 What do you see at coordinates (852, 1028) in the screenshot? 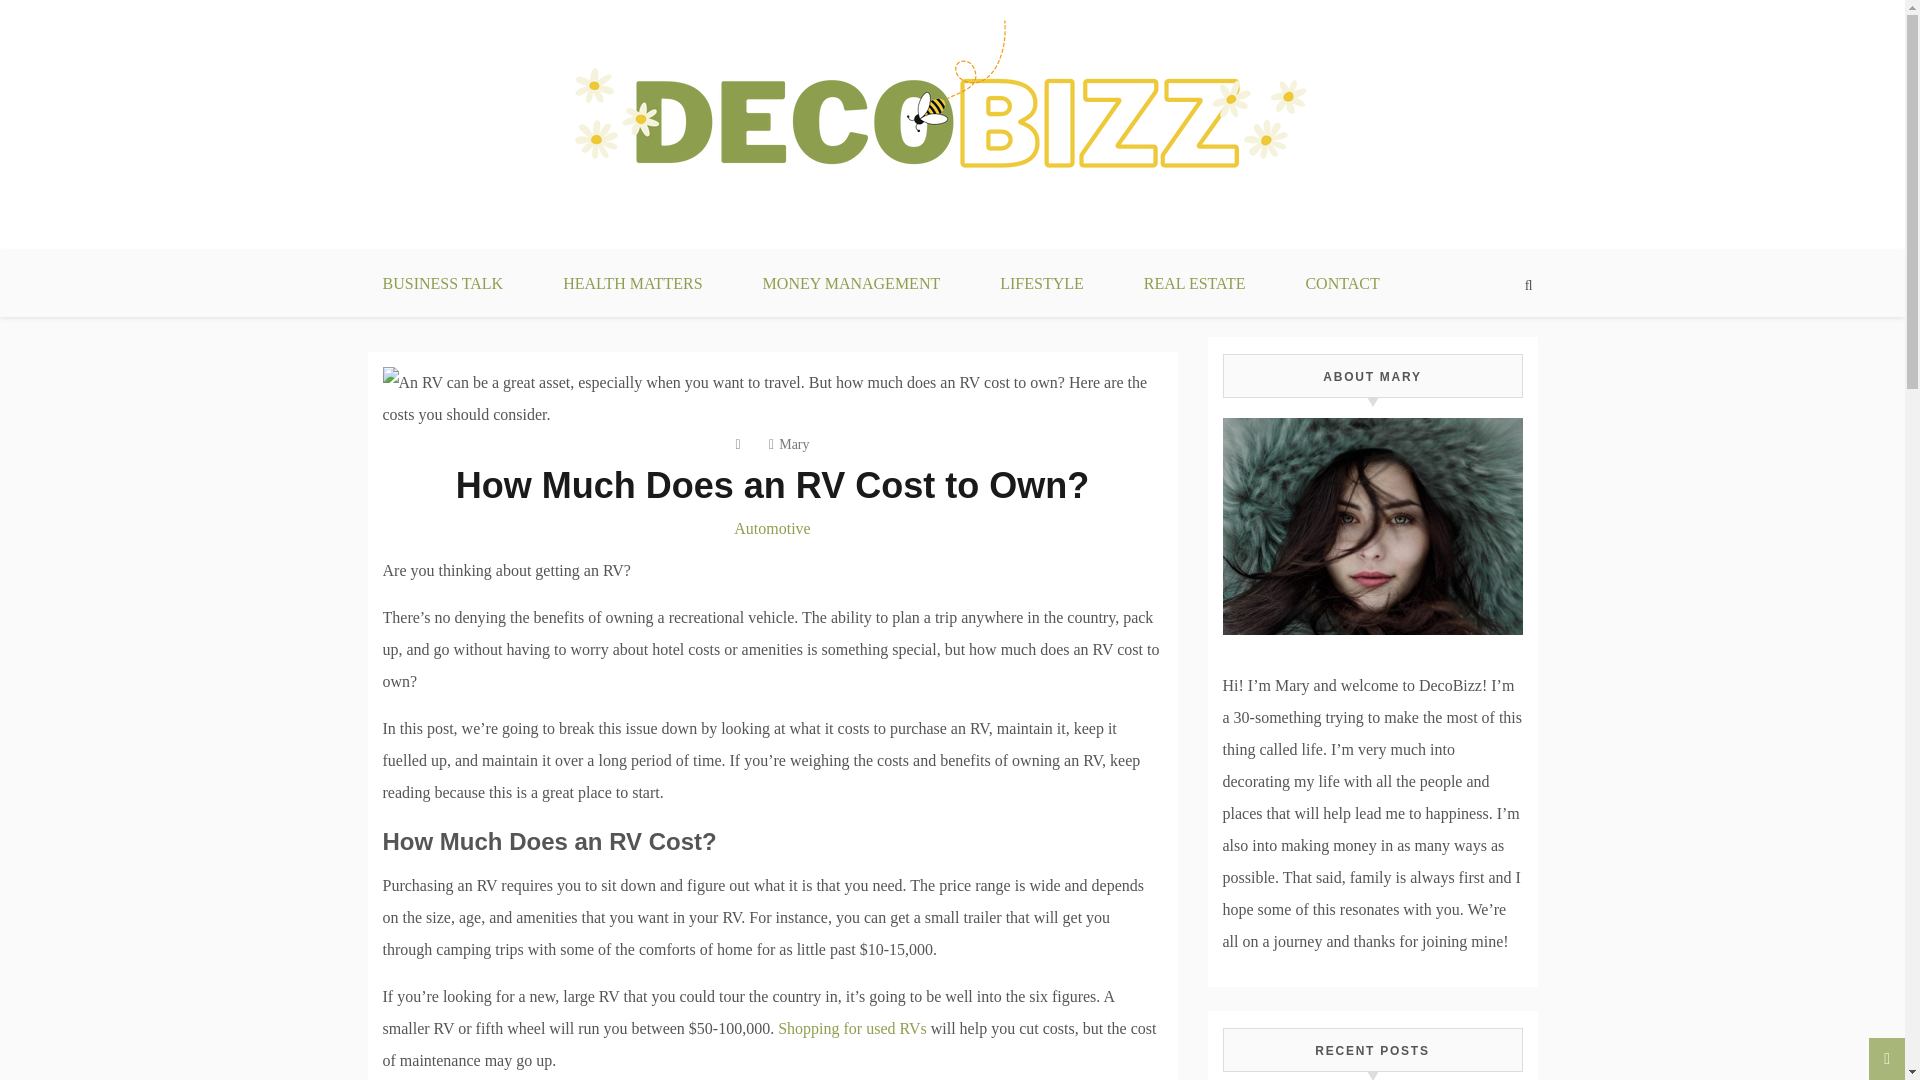
I see `Shopping for used RVs` at bounding box center [852, 1028].